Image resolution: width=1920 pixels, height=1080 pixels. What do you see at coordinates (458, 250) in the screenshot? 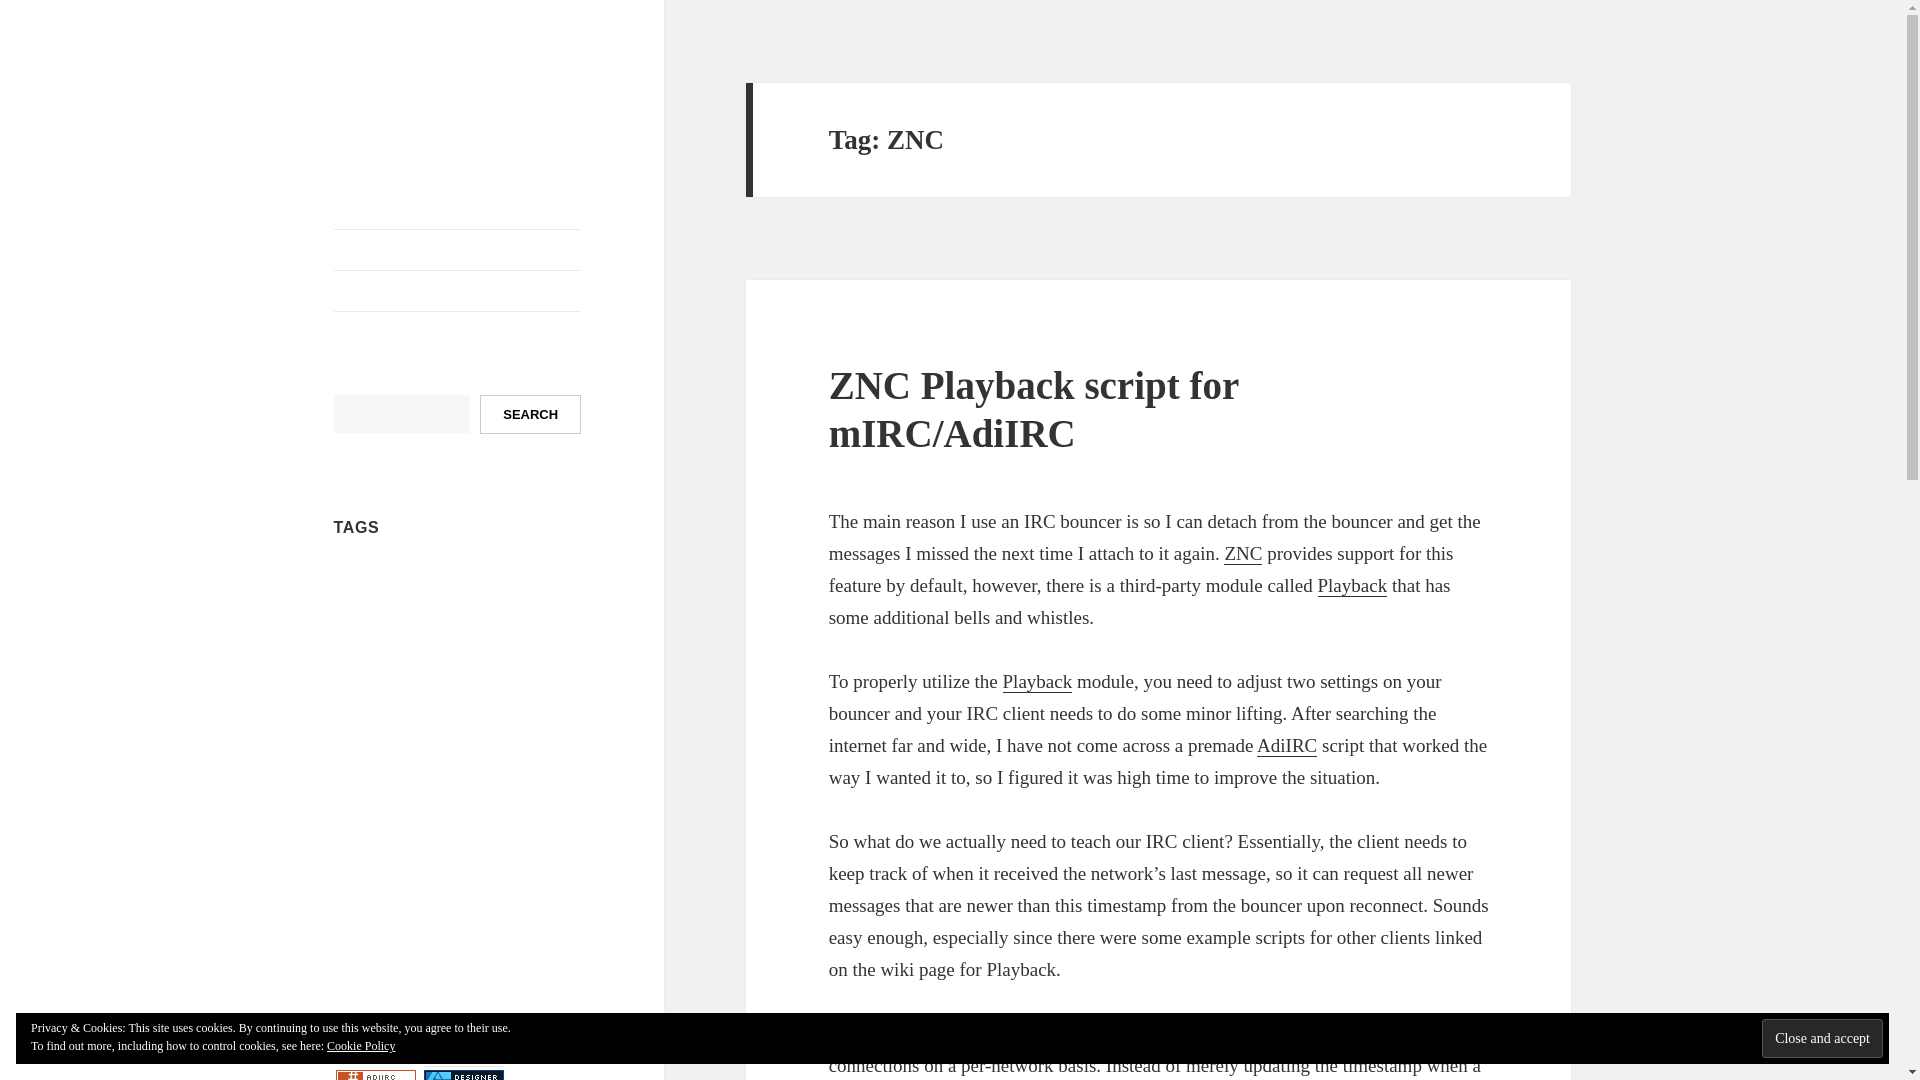
I see `About` at bounding box center [458, 250].